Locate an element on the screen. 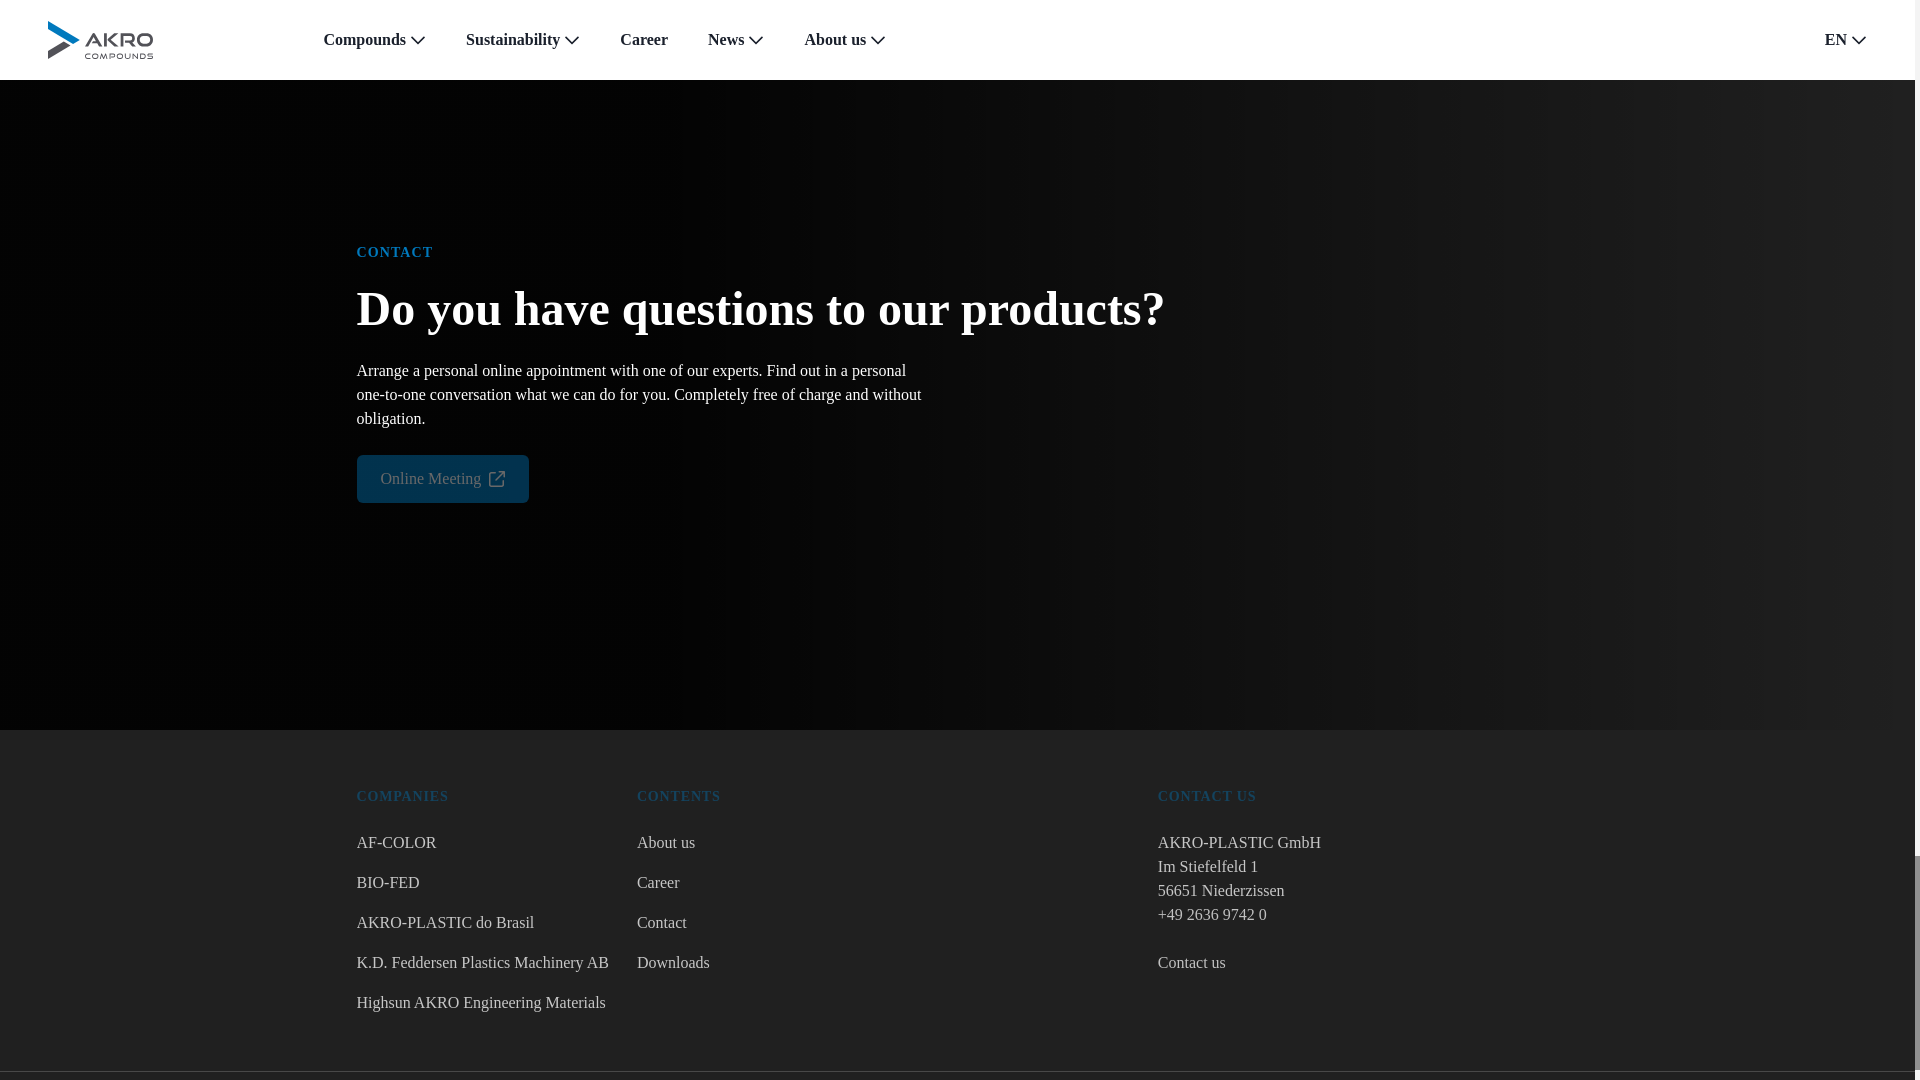 The image size is (1920, 1080). Online Meeting is located at coordinates (442, 478).